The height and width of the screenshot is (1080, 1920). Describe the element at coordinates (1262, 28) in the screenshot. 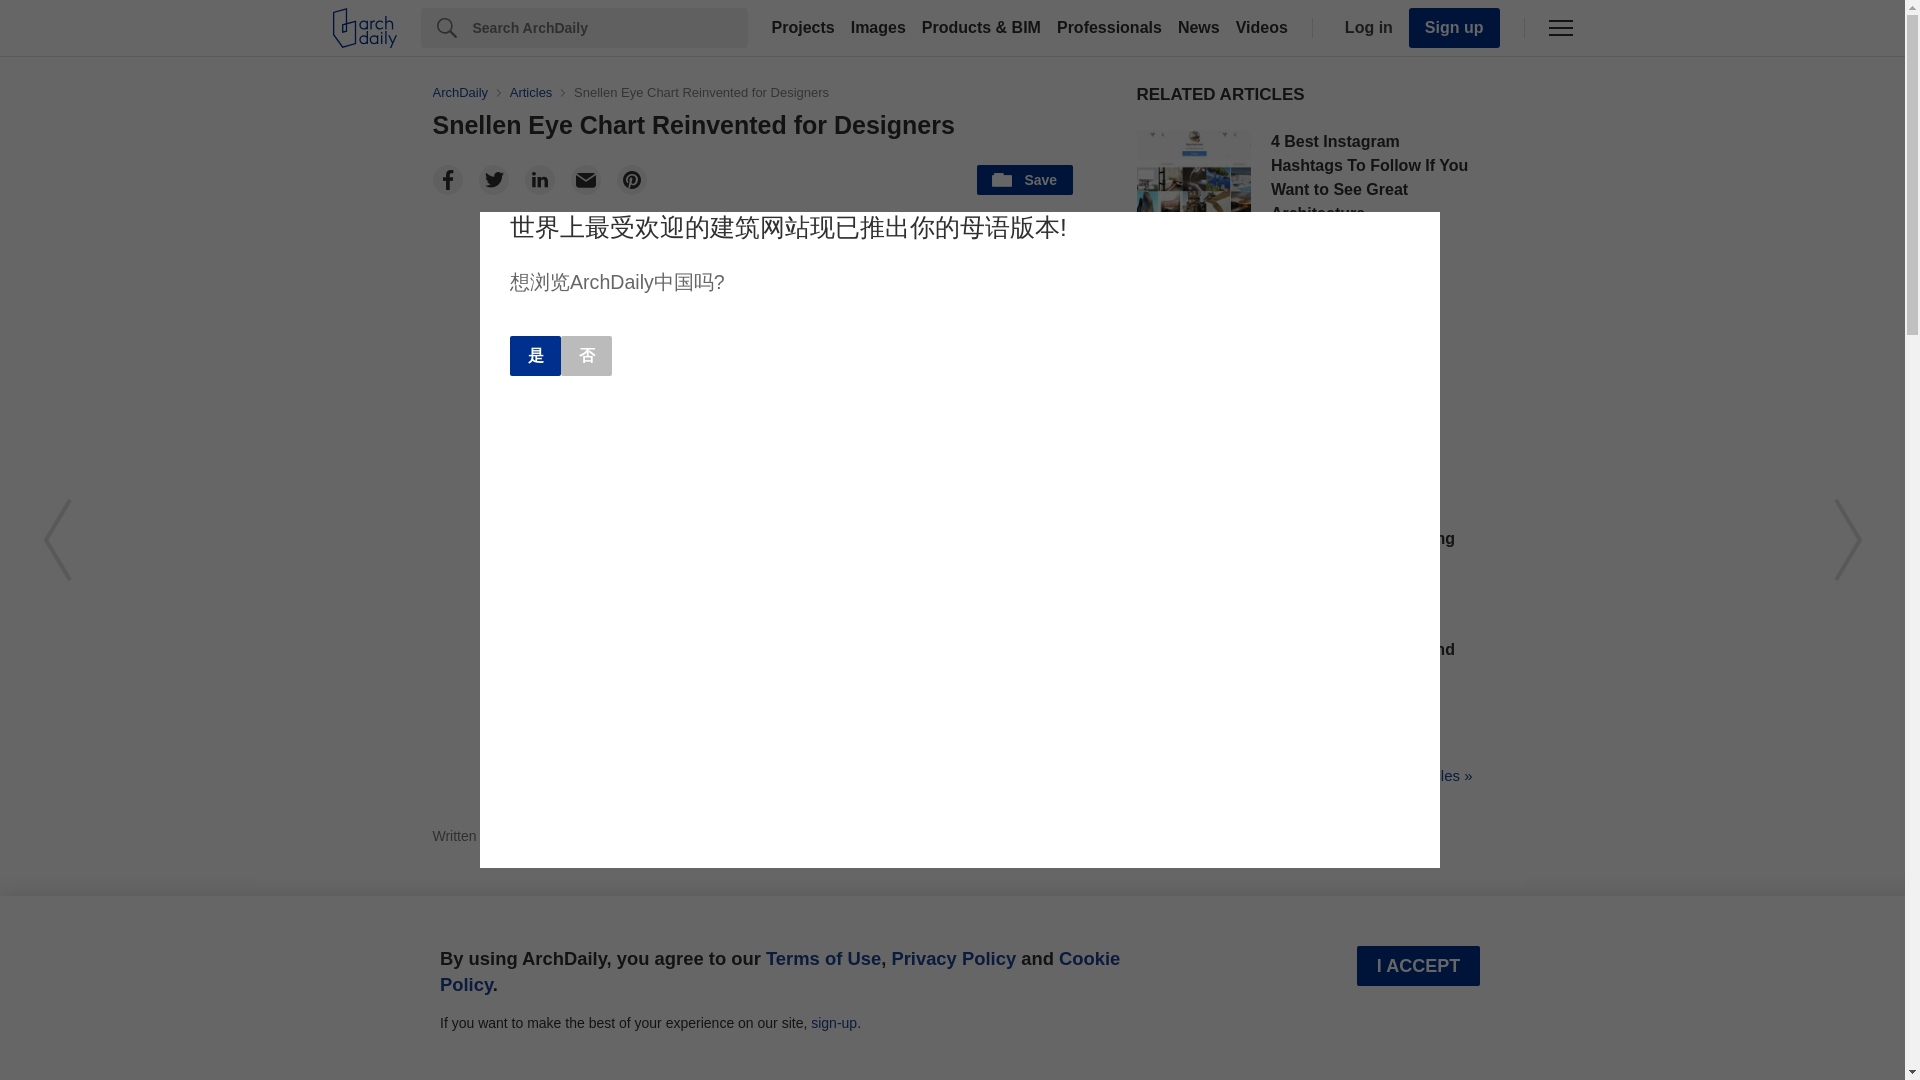

I see `Videos` at that location.